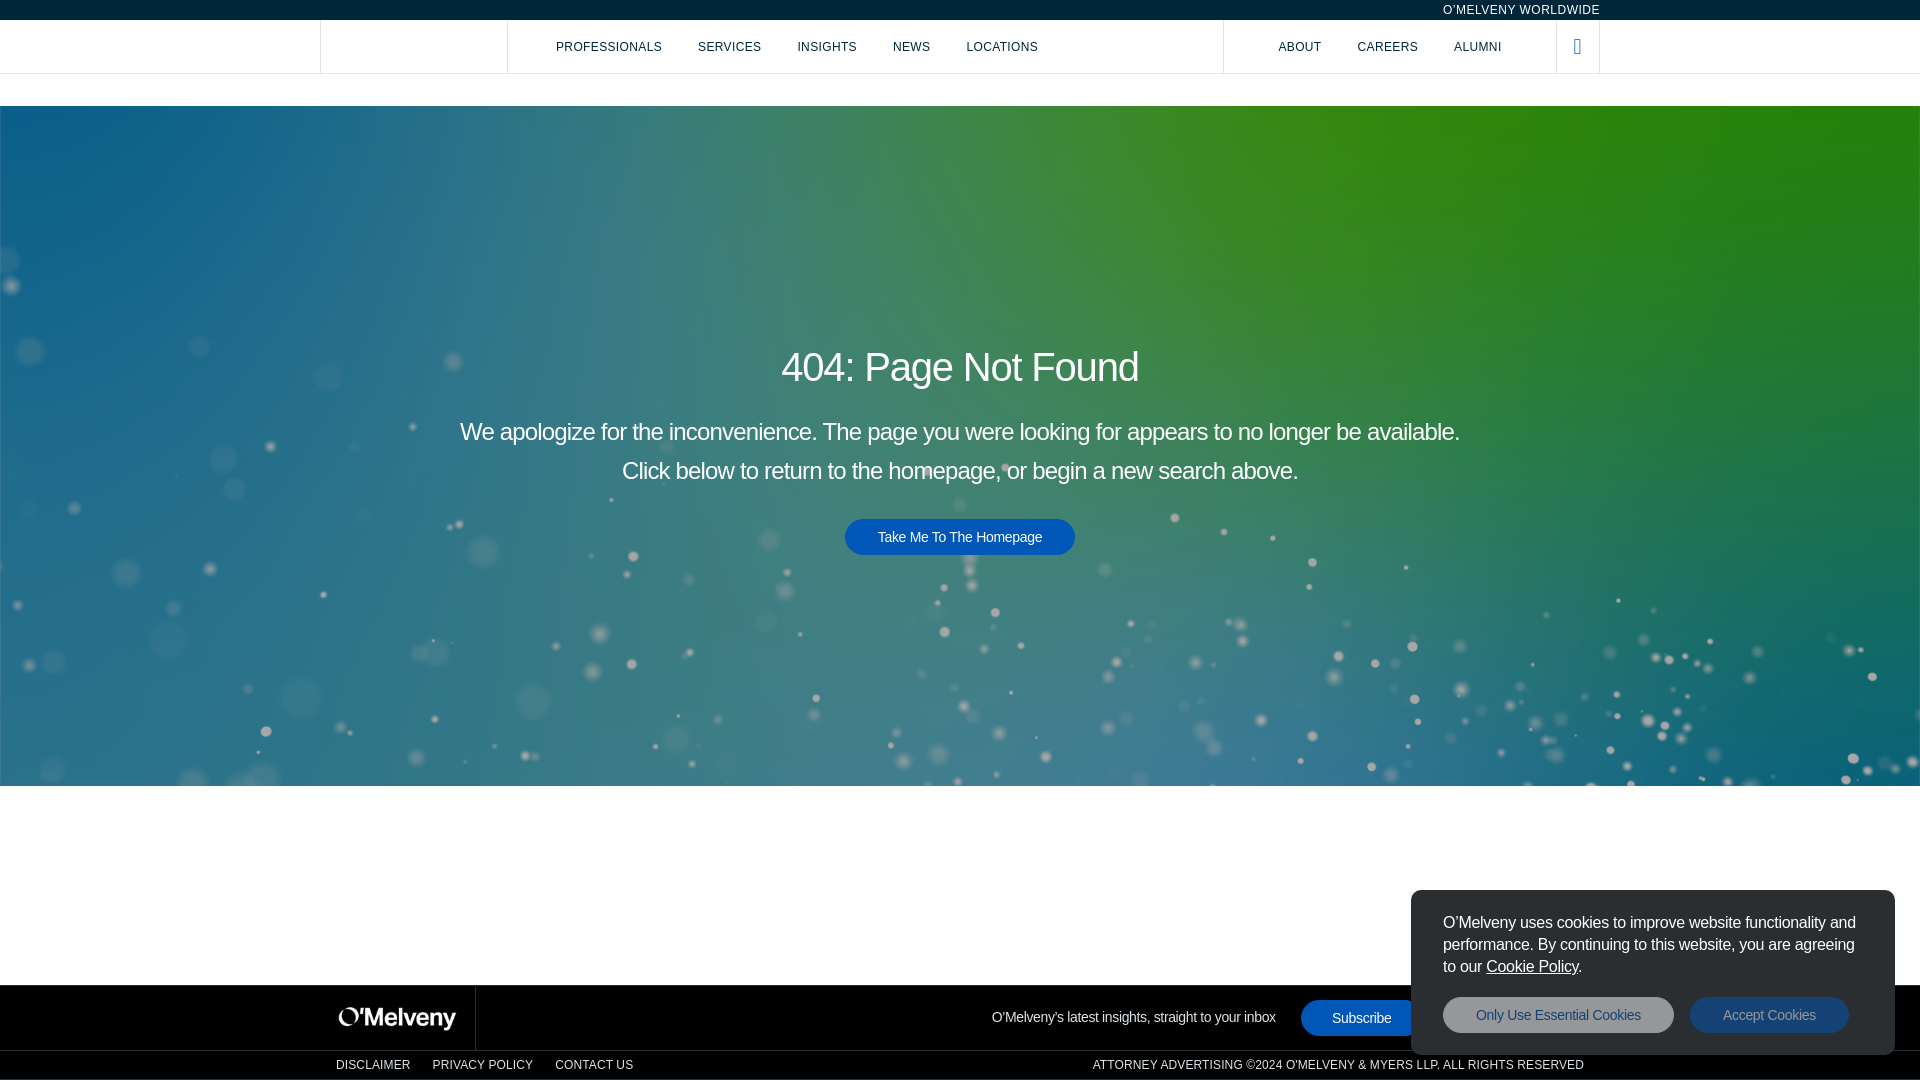 The width and height of the screenshot is (1920, 1080). What do you see at coordinates (483, 1065) in the screenshot?
I see `PRIVACY POLICY` at bounding box center [483, 1065].